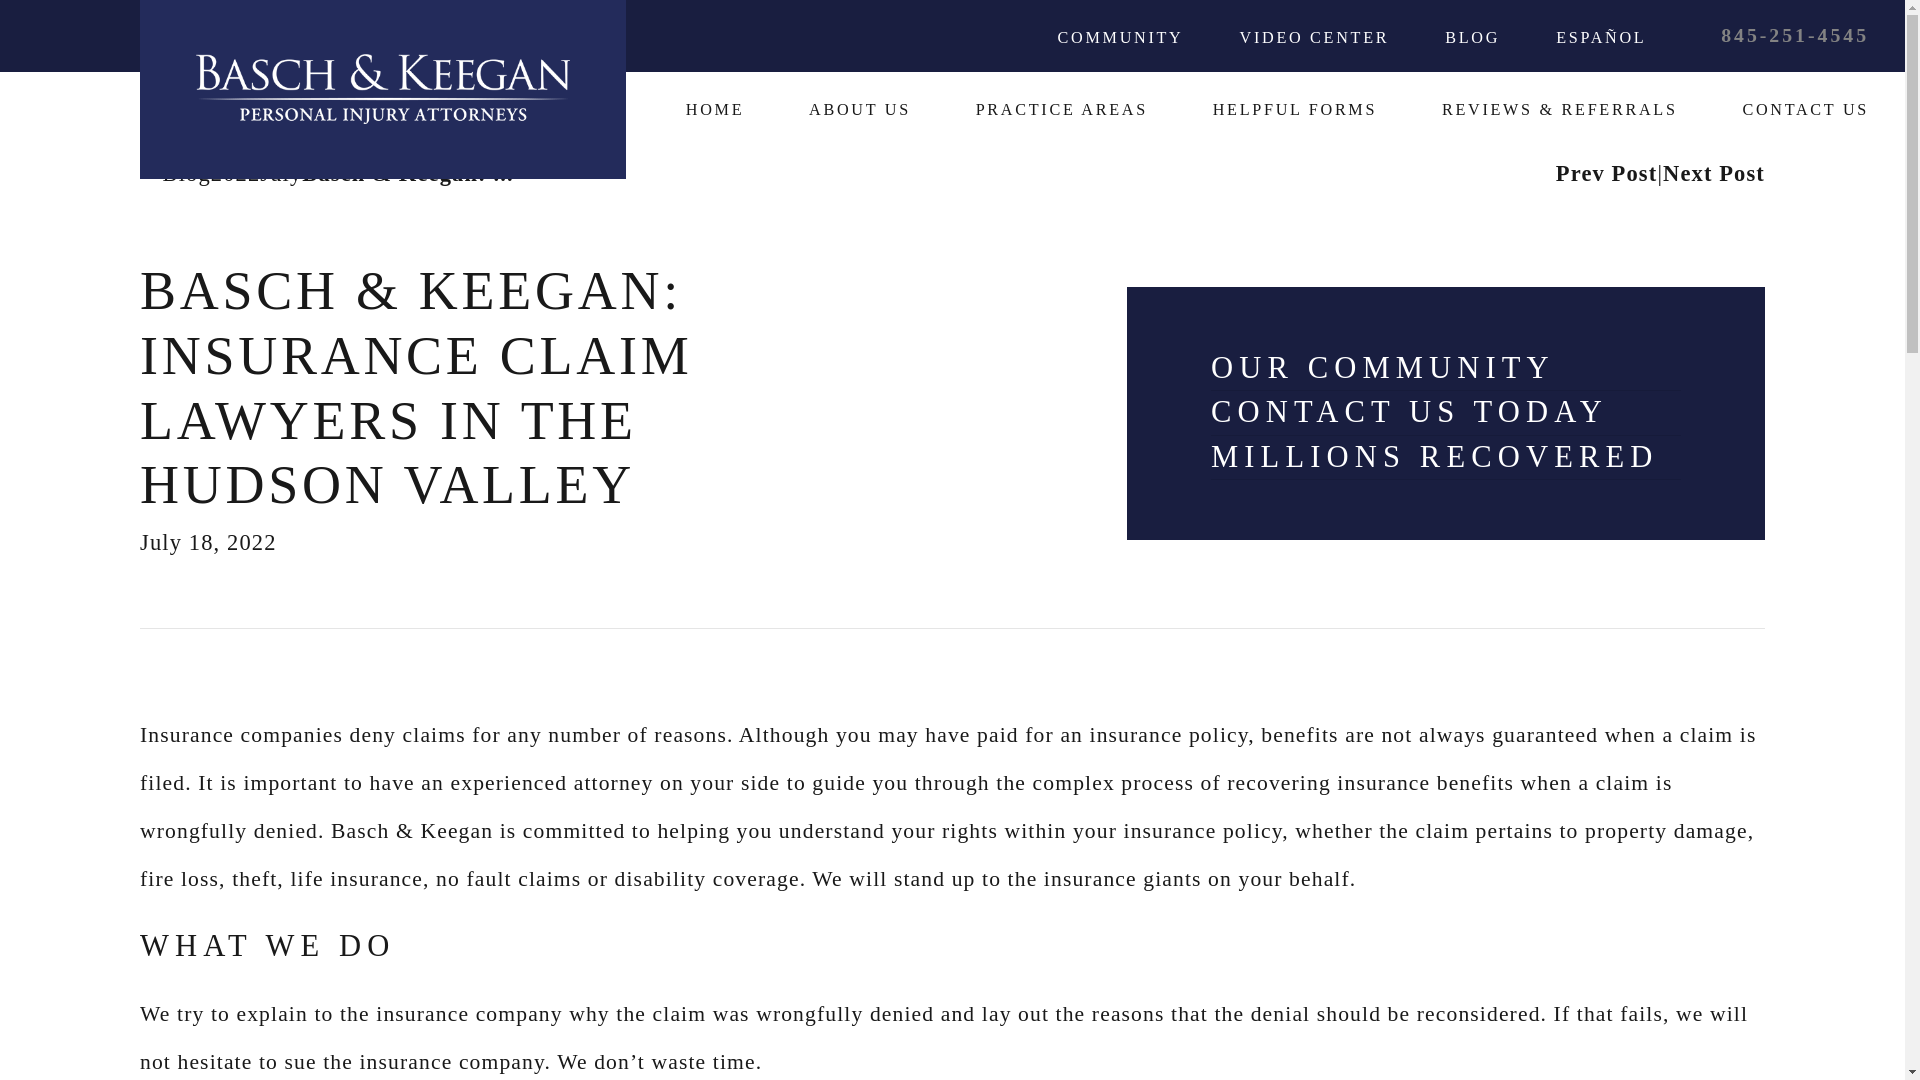 Image resolution: width=1920 pixels, height=1080 pixels. I want to click on PRACTICE AREAS, so click(1062, 110).